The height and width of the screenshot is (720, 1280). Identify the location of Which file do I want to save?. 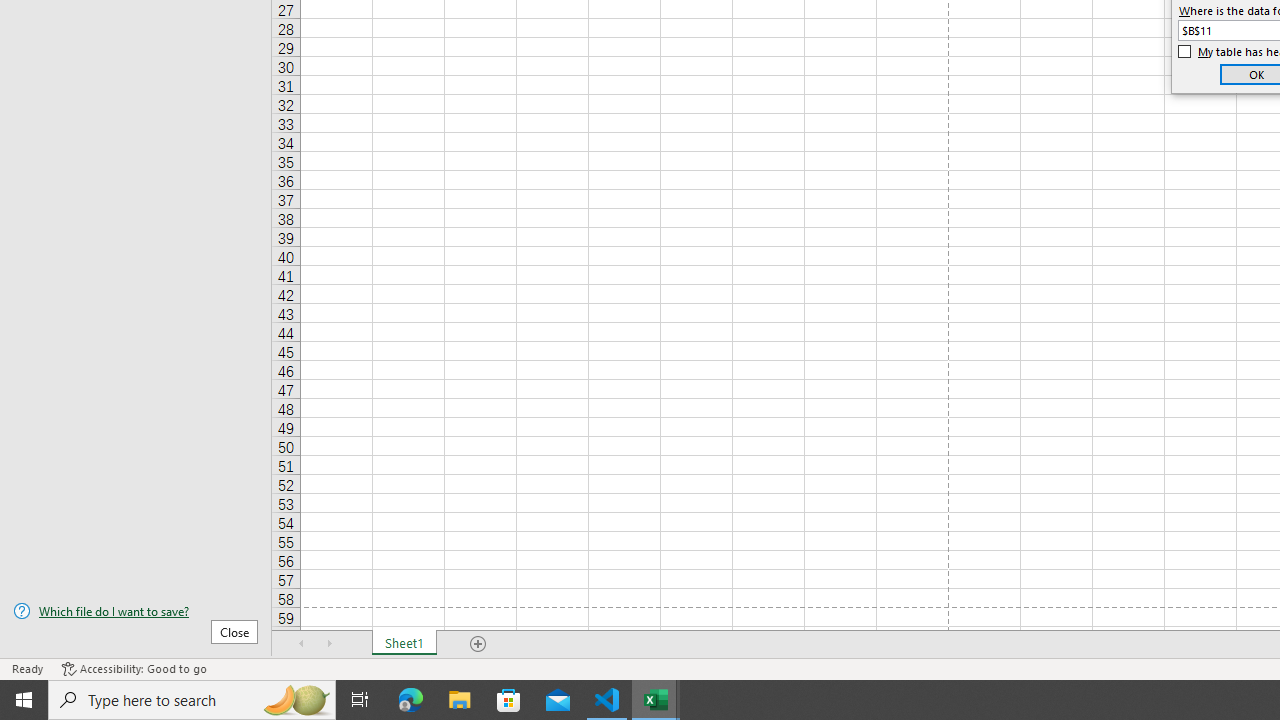
(136, 611).